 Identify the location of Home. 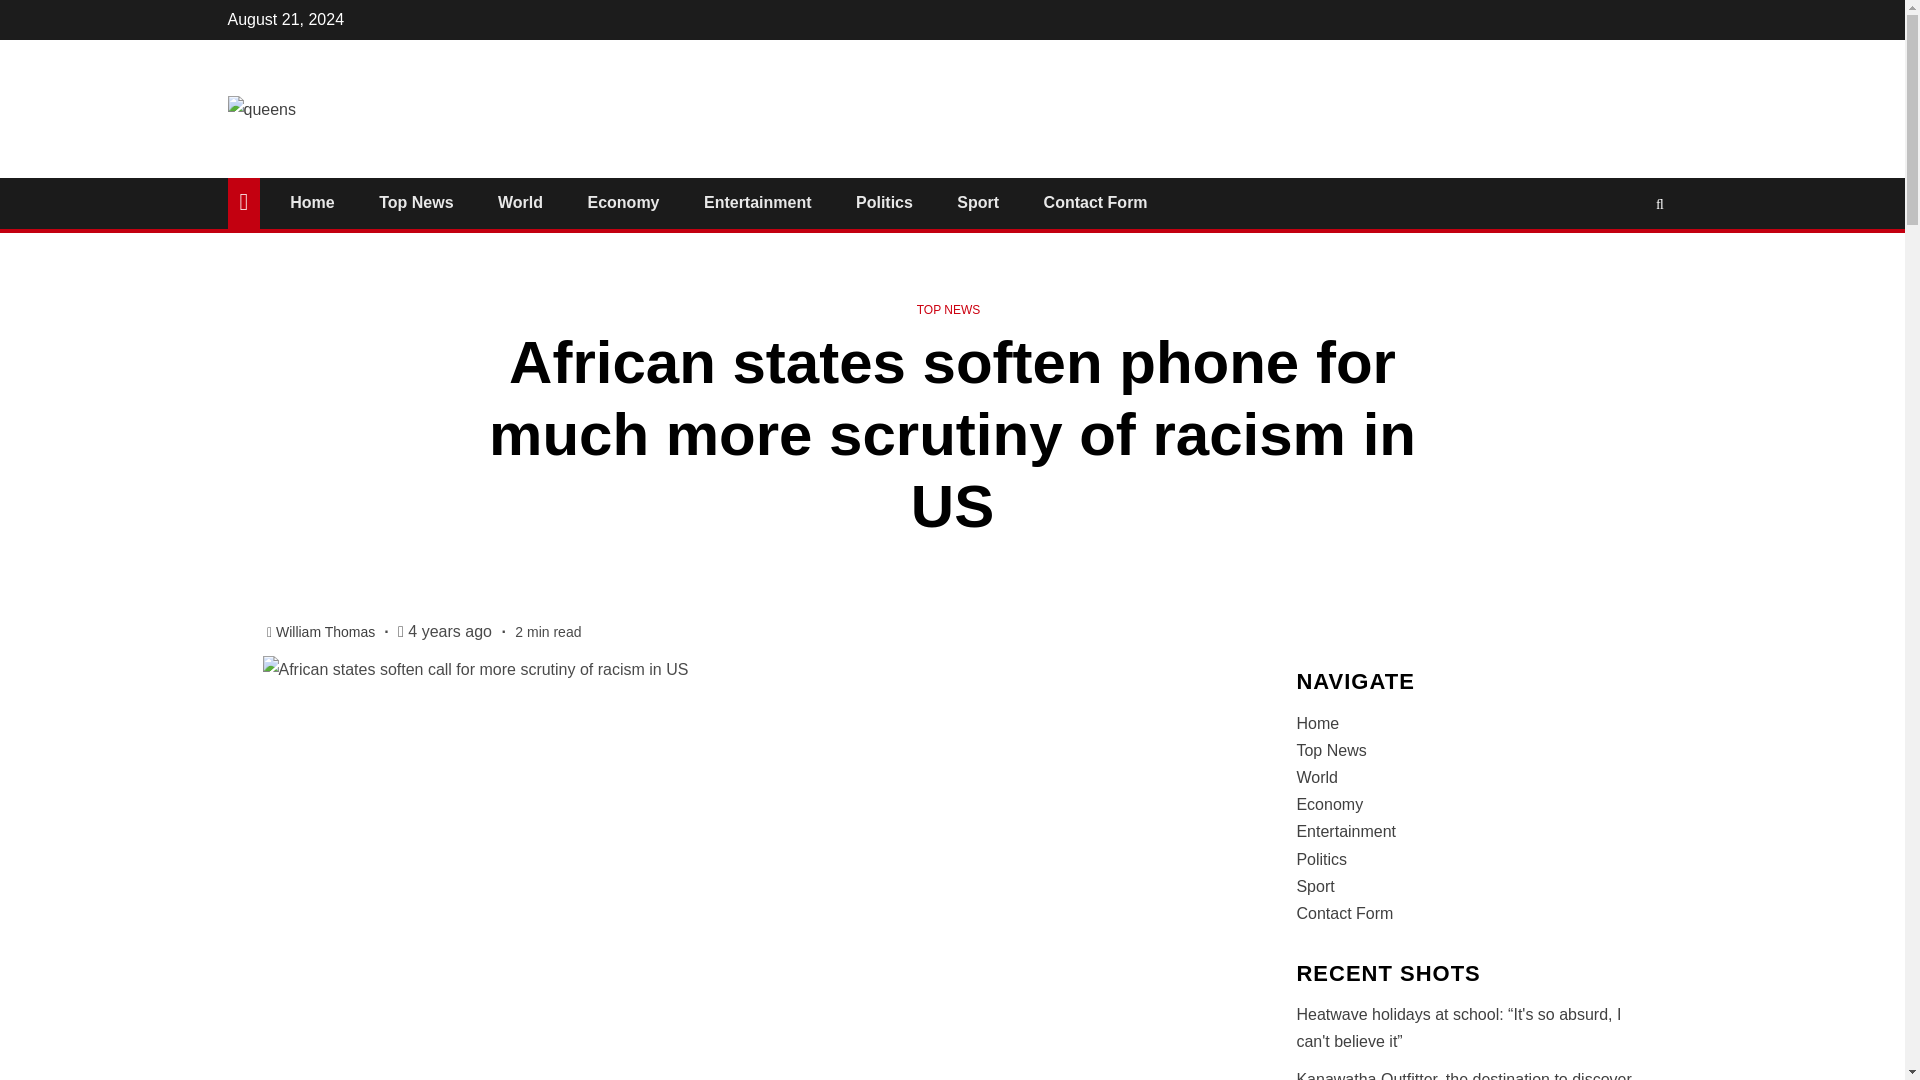
(312, 202).